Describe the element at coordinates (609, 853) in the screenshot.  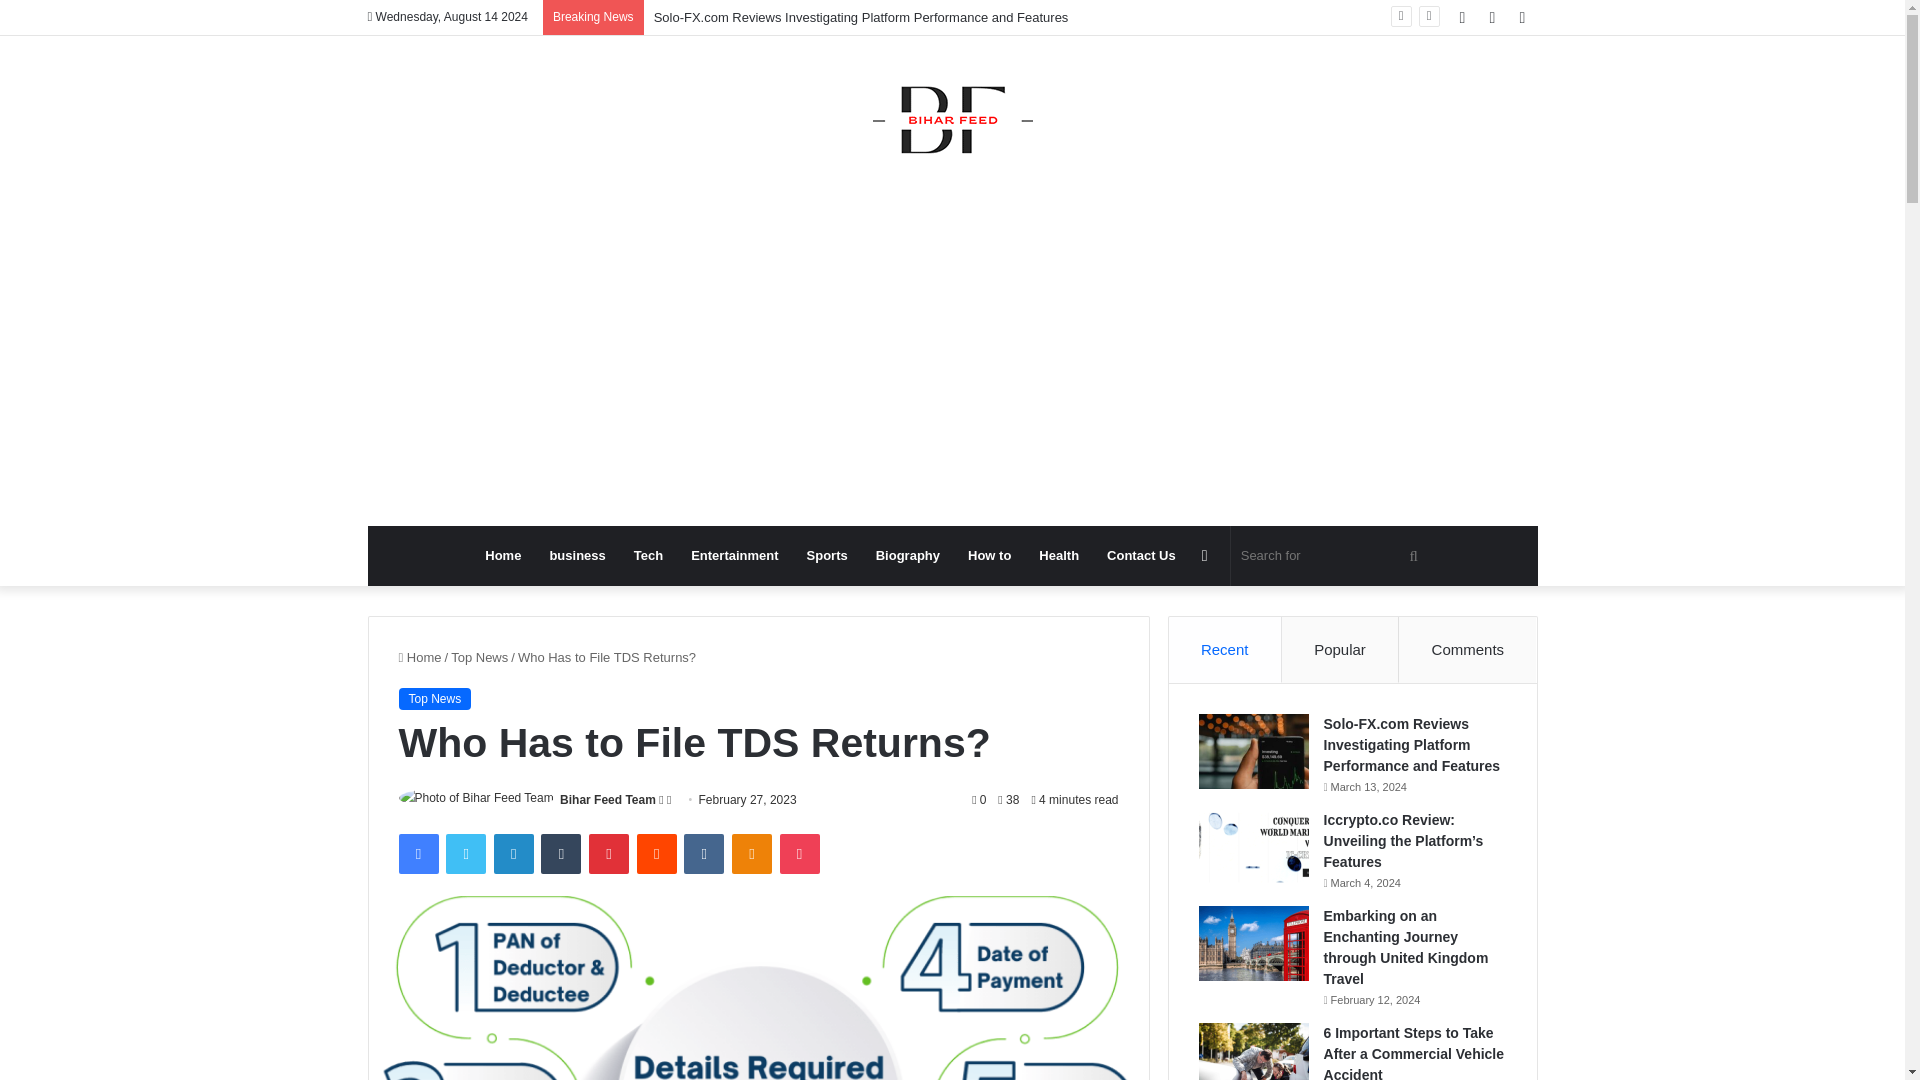
I see `Pinterest` at that location.